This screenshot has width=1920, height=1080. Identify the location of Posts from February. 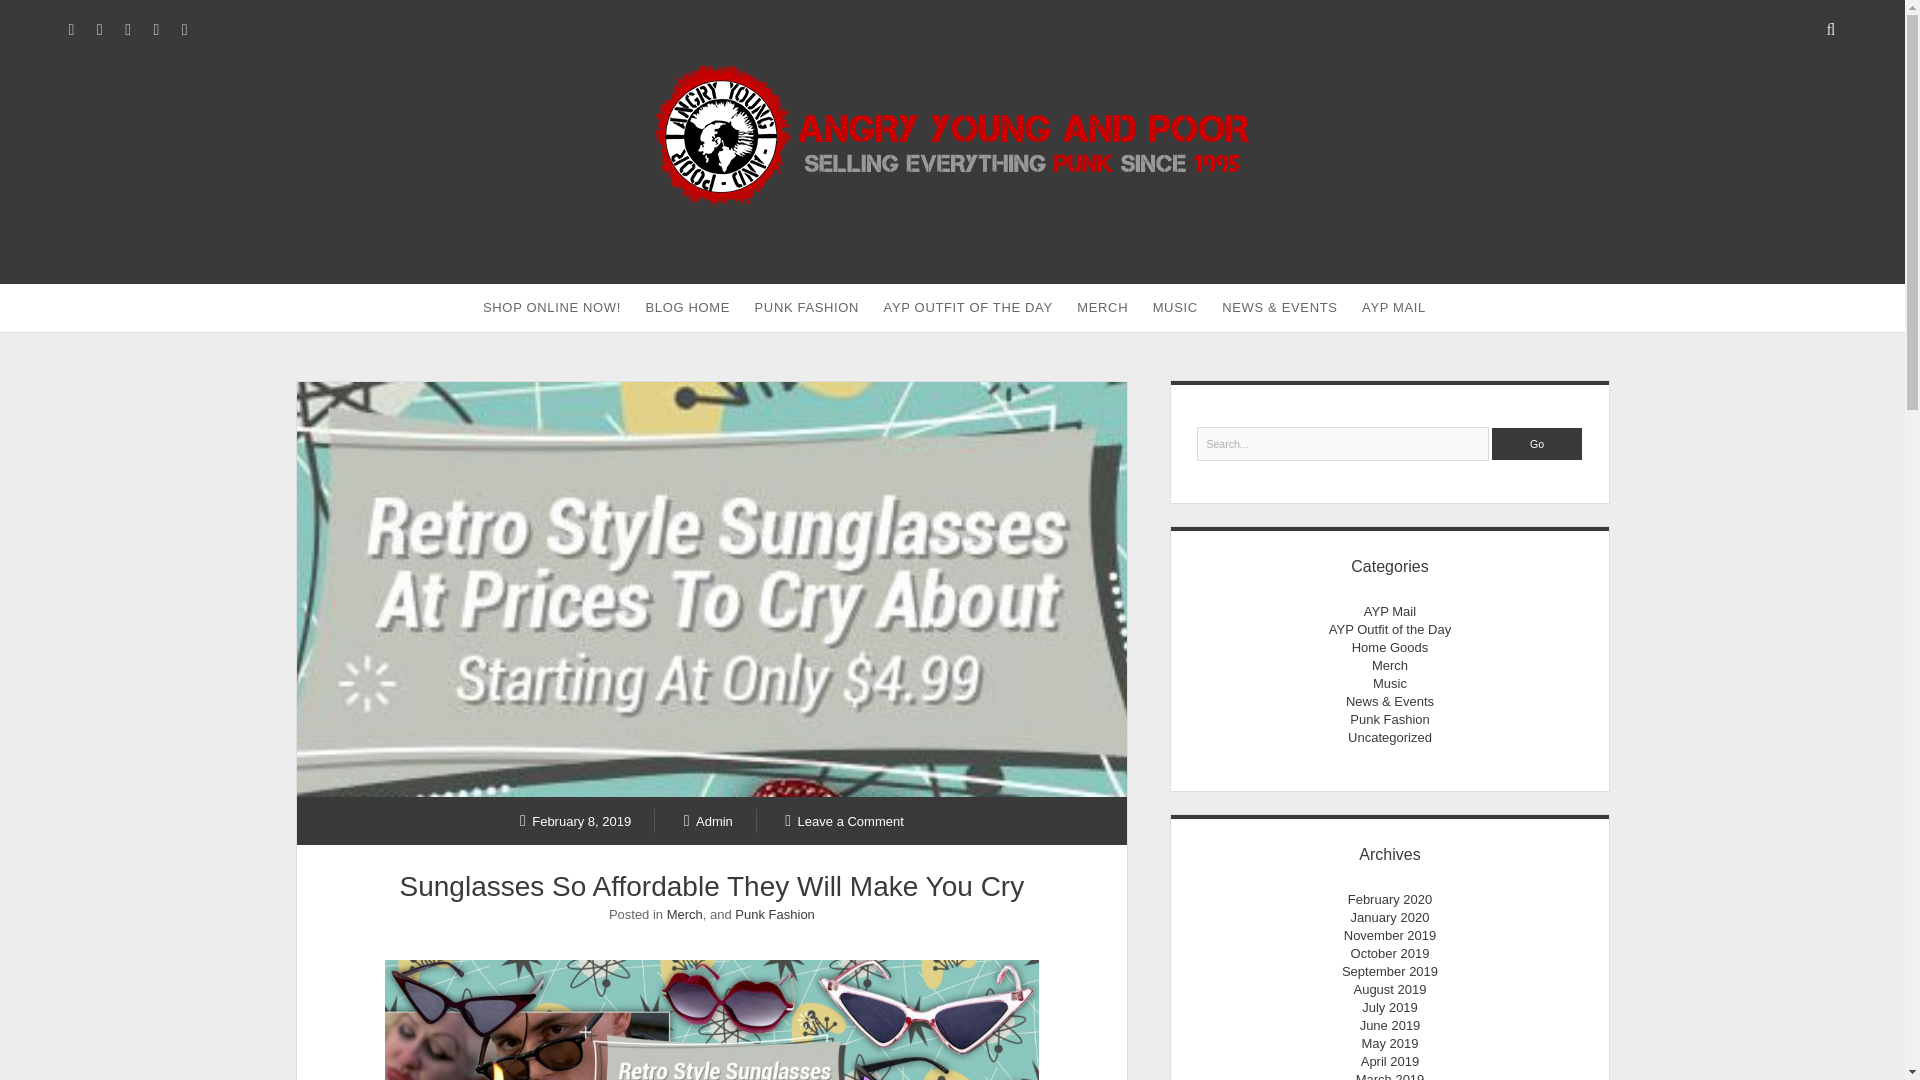
(576, 820).